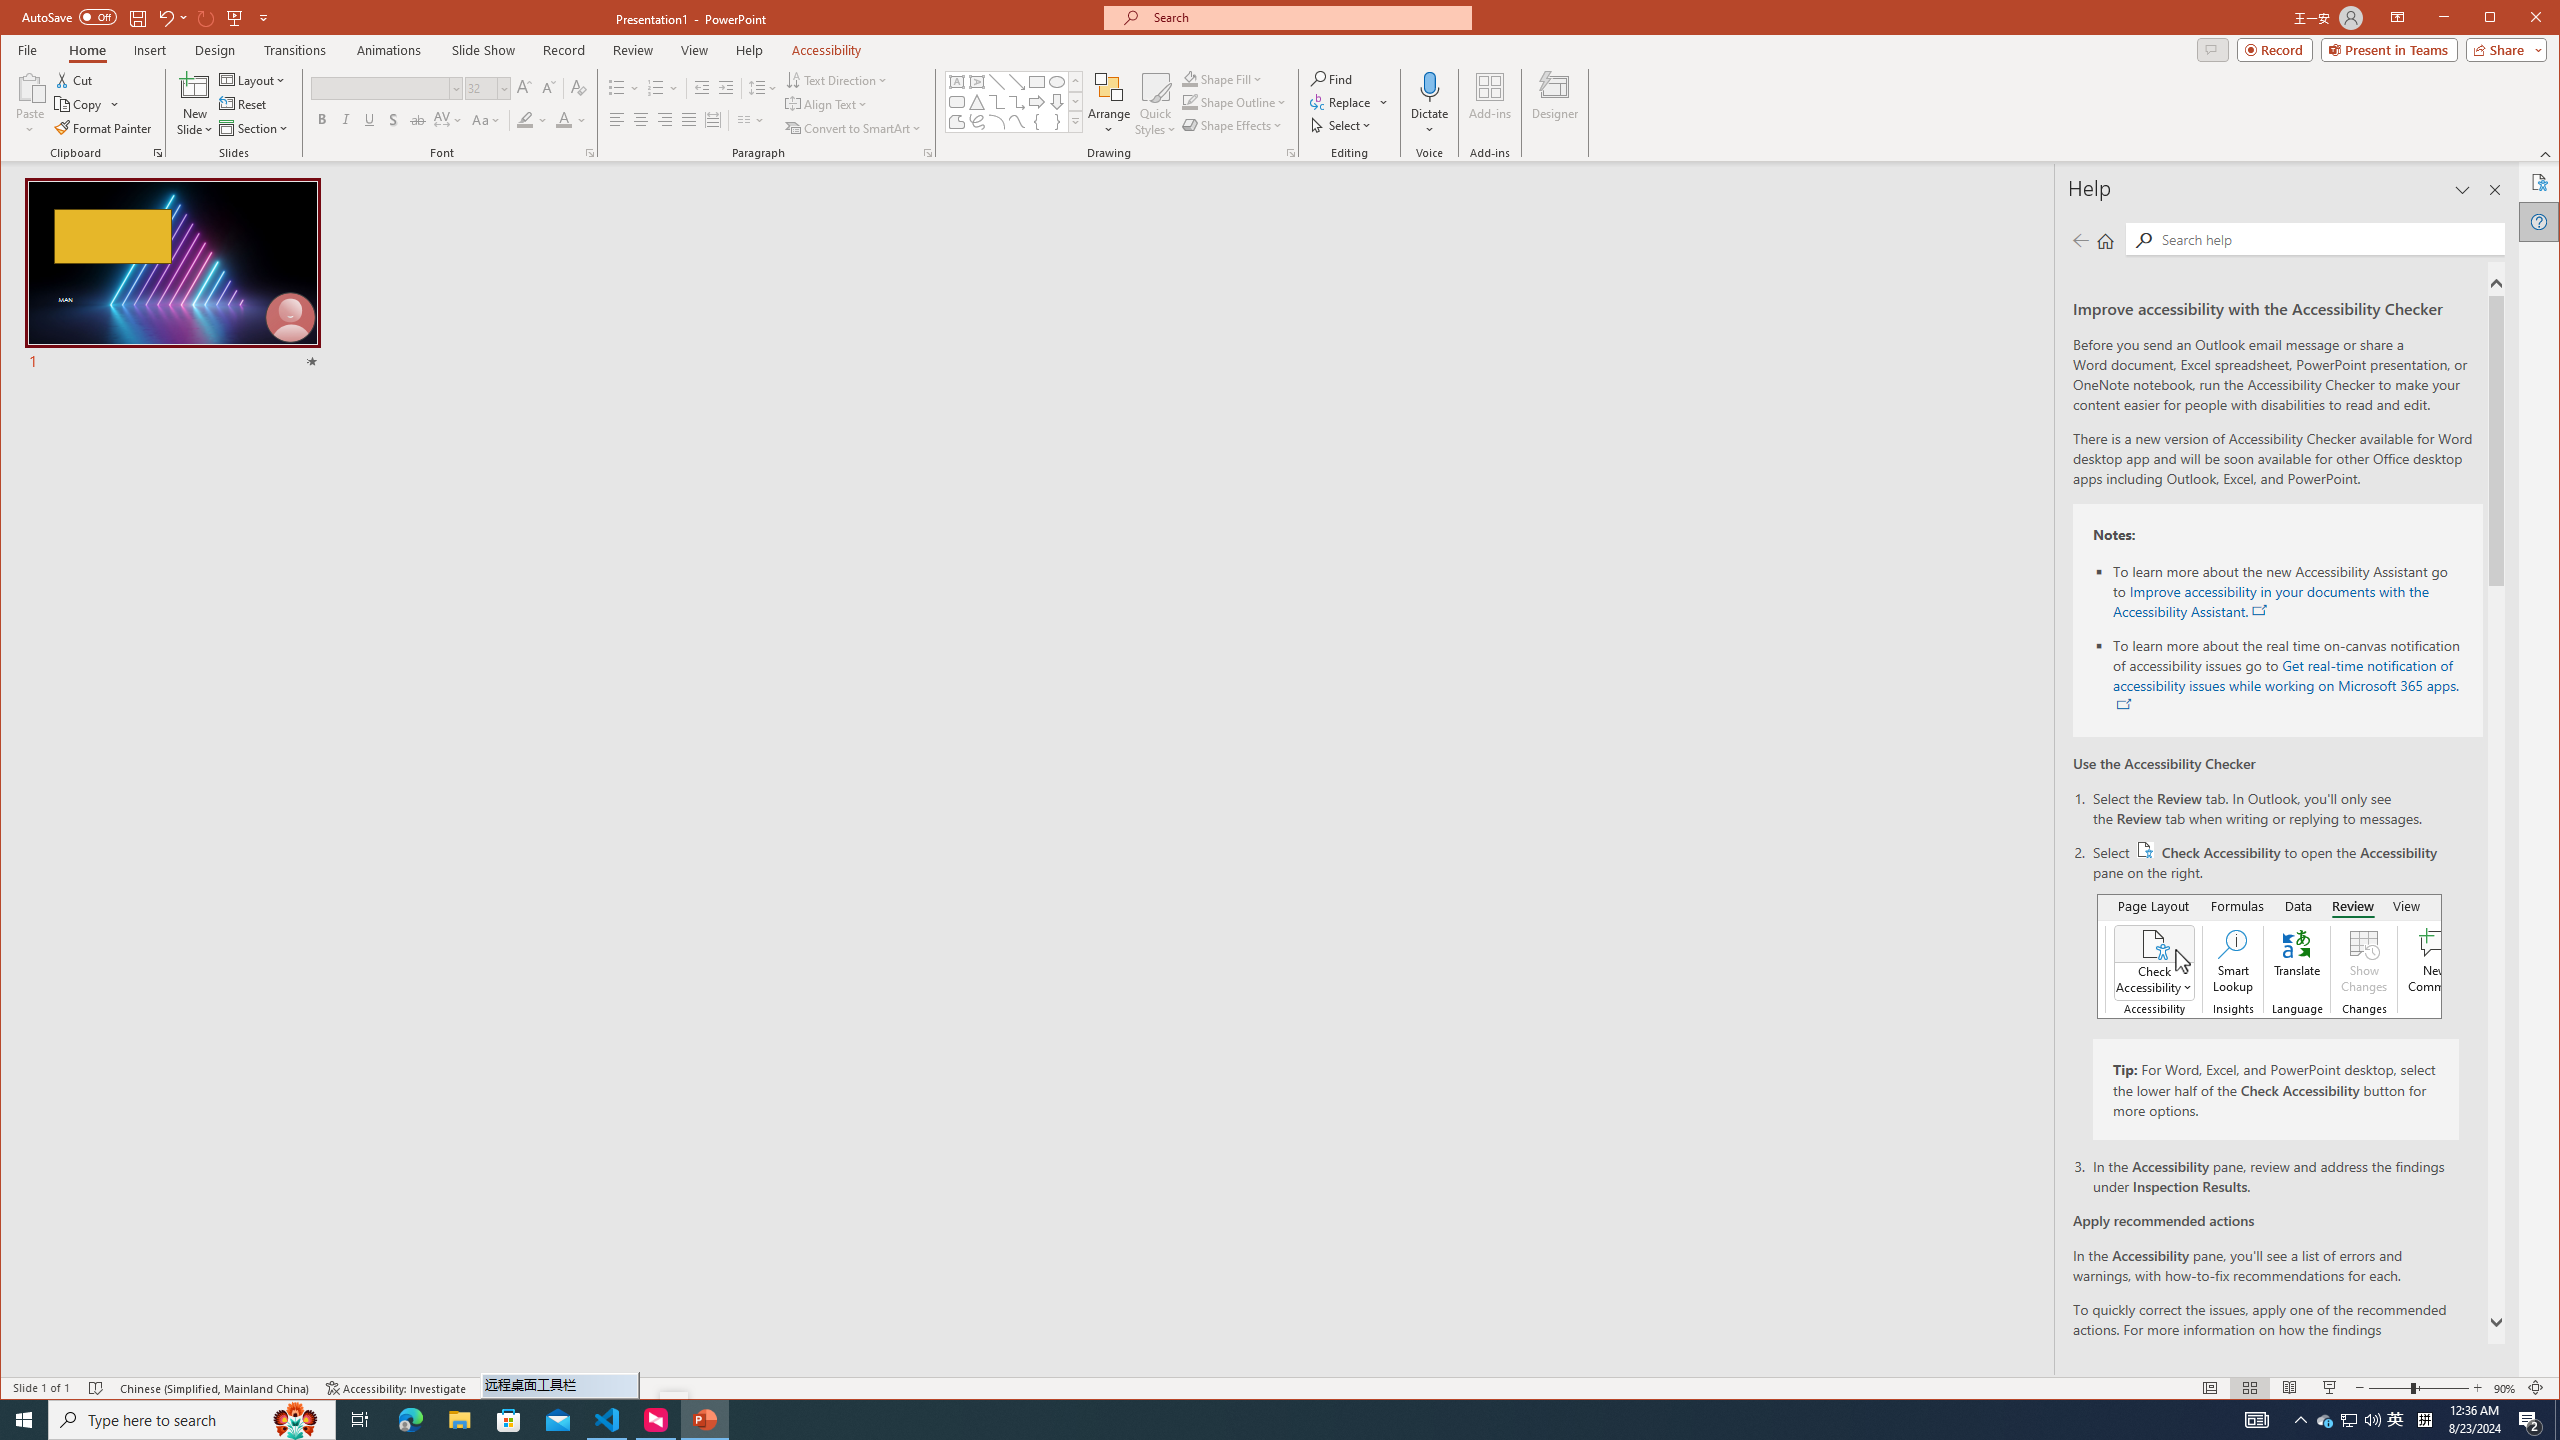 Image resolution: width=2560 pixels, height=1440 pixels. What do you see at coordinates (2144, 850) in the screenshot?
I see `Check accessibility button` at bounding box center [2144, 850].